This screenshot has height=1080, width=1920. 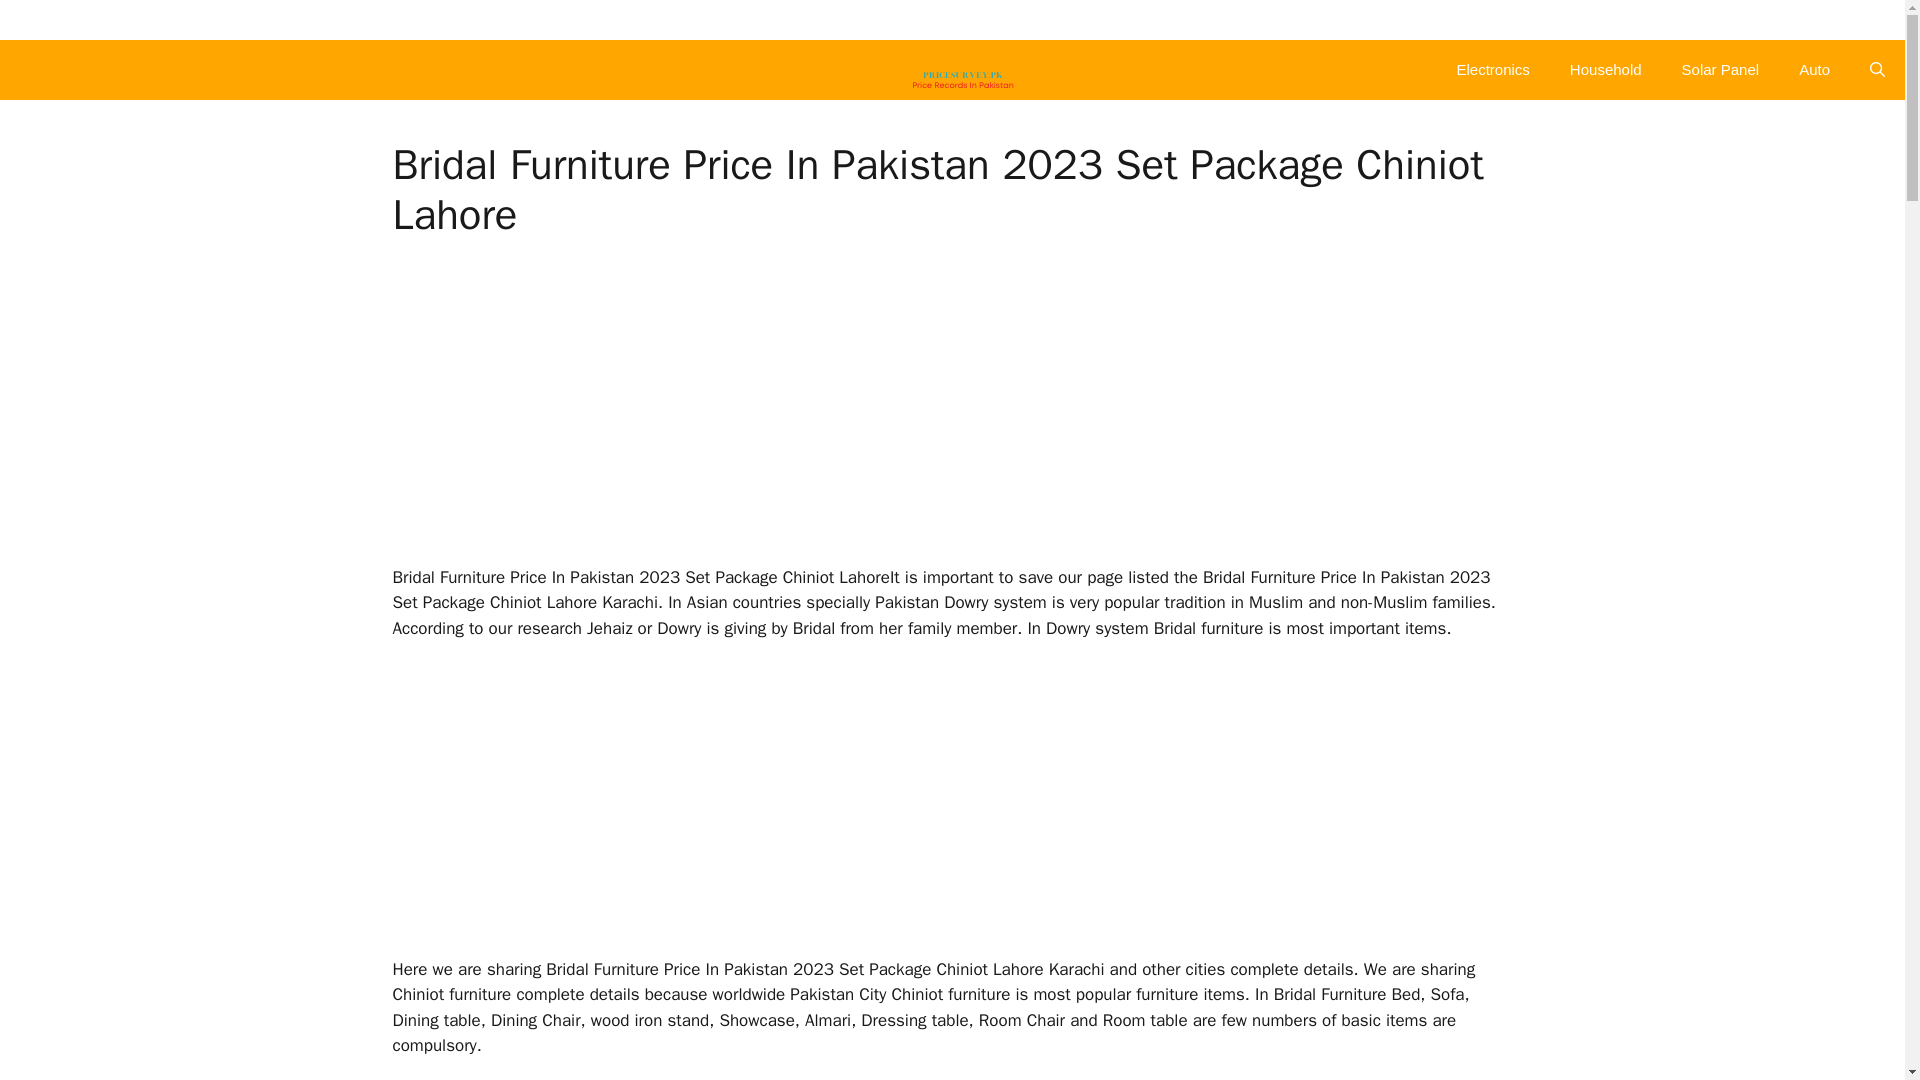 I want to click on Price In Pakistan, so click(x=962, y=70).